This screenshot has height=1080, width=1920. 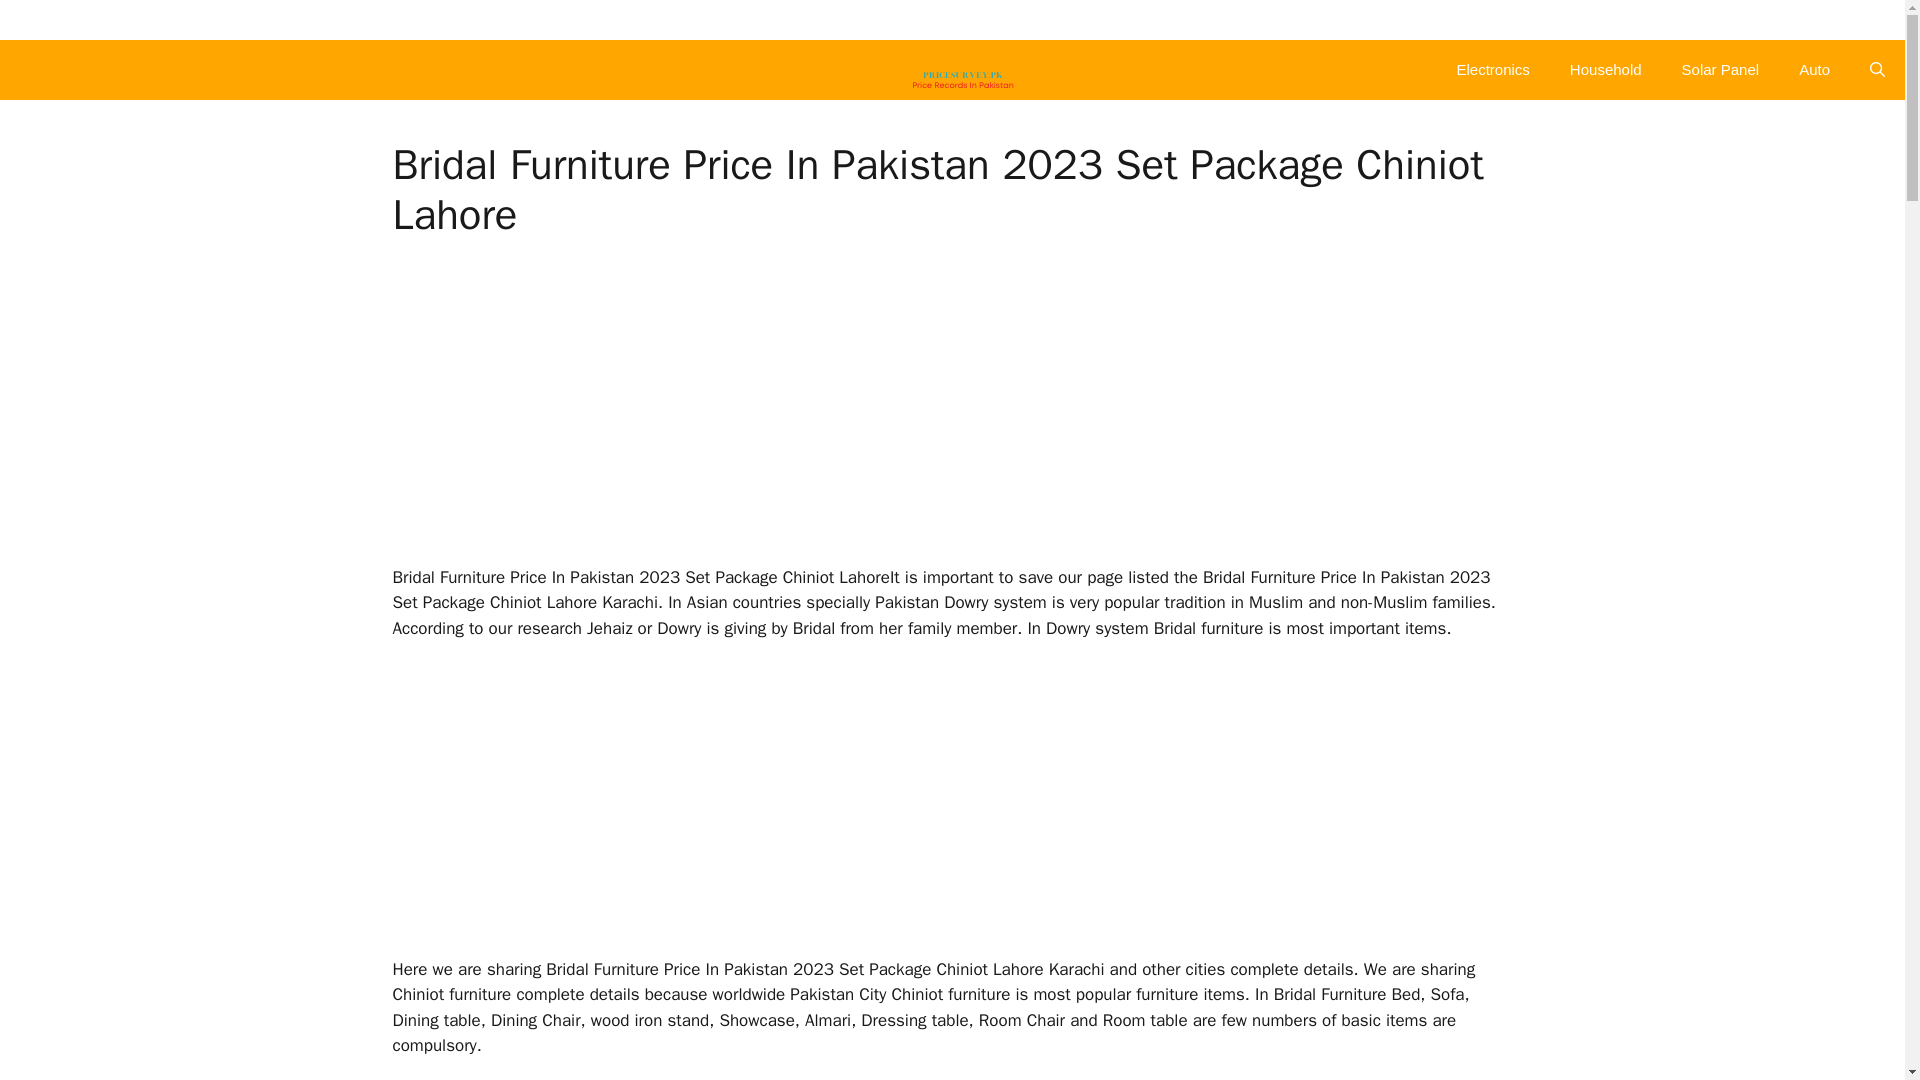 I want to click on Price In Pakistan, so click(x=962, y=70).